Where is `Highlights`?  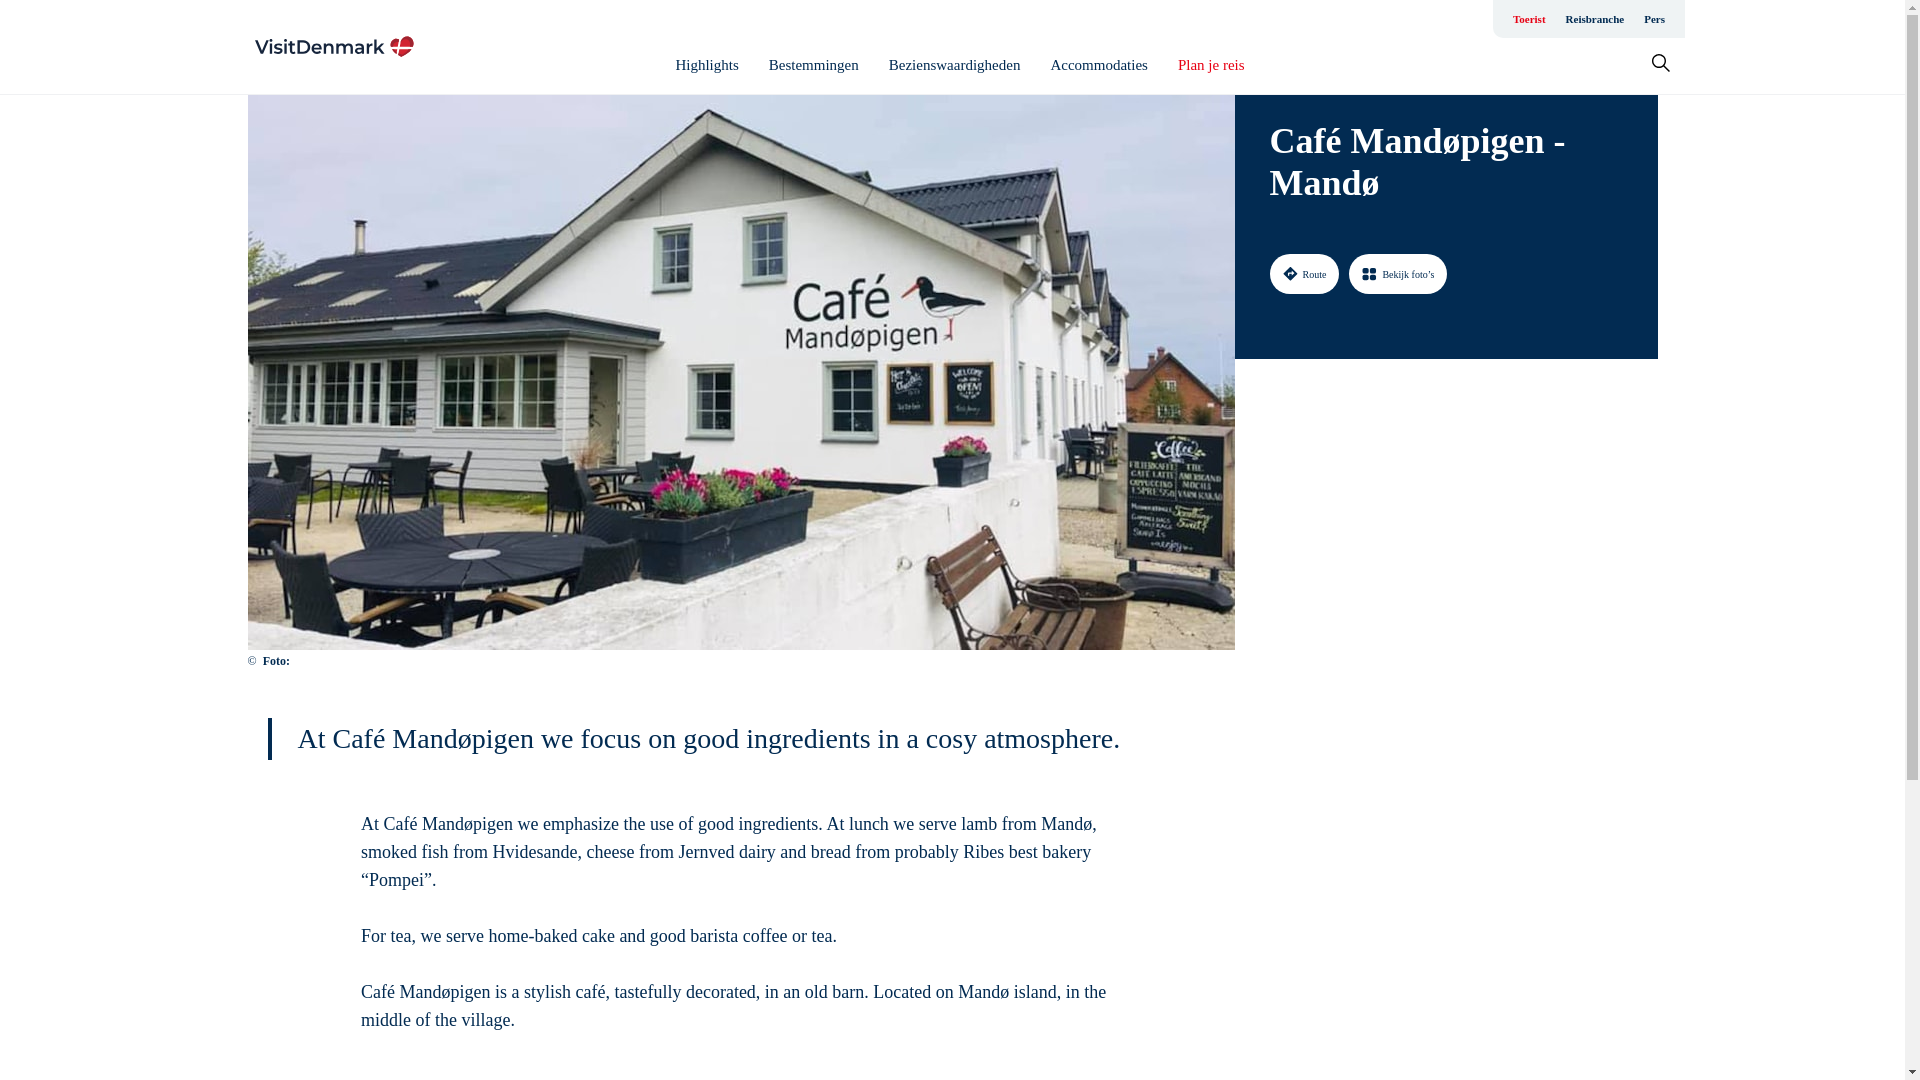
Highlights is located at coordinates (706, 65).